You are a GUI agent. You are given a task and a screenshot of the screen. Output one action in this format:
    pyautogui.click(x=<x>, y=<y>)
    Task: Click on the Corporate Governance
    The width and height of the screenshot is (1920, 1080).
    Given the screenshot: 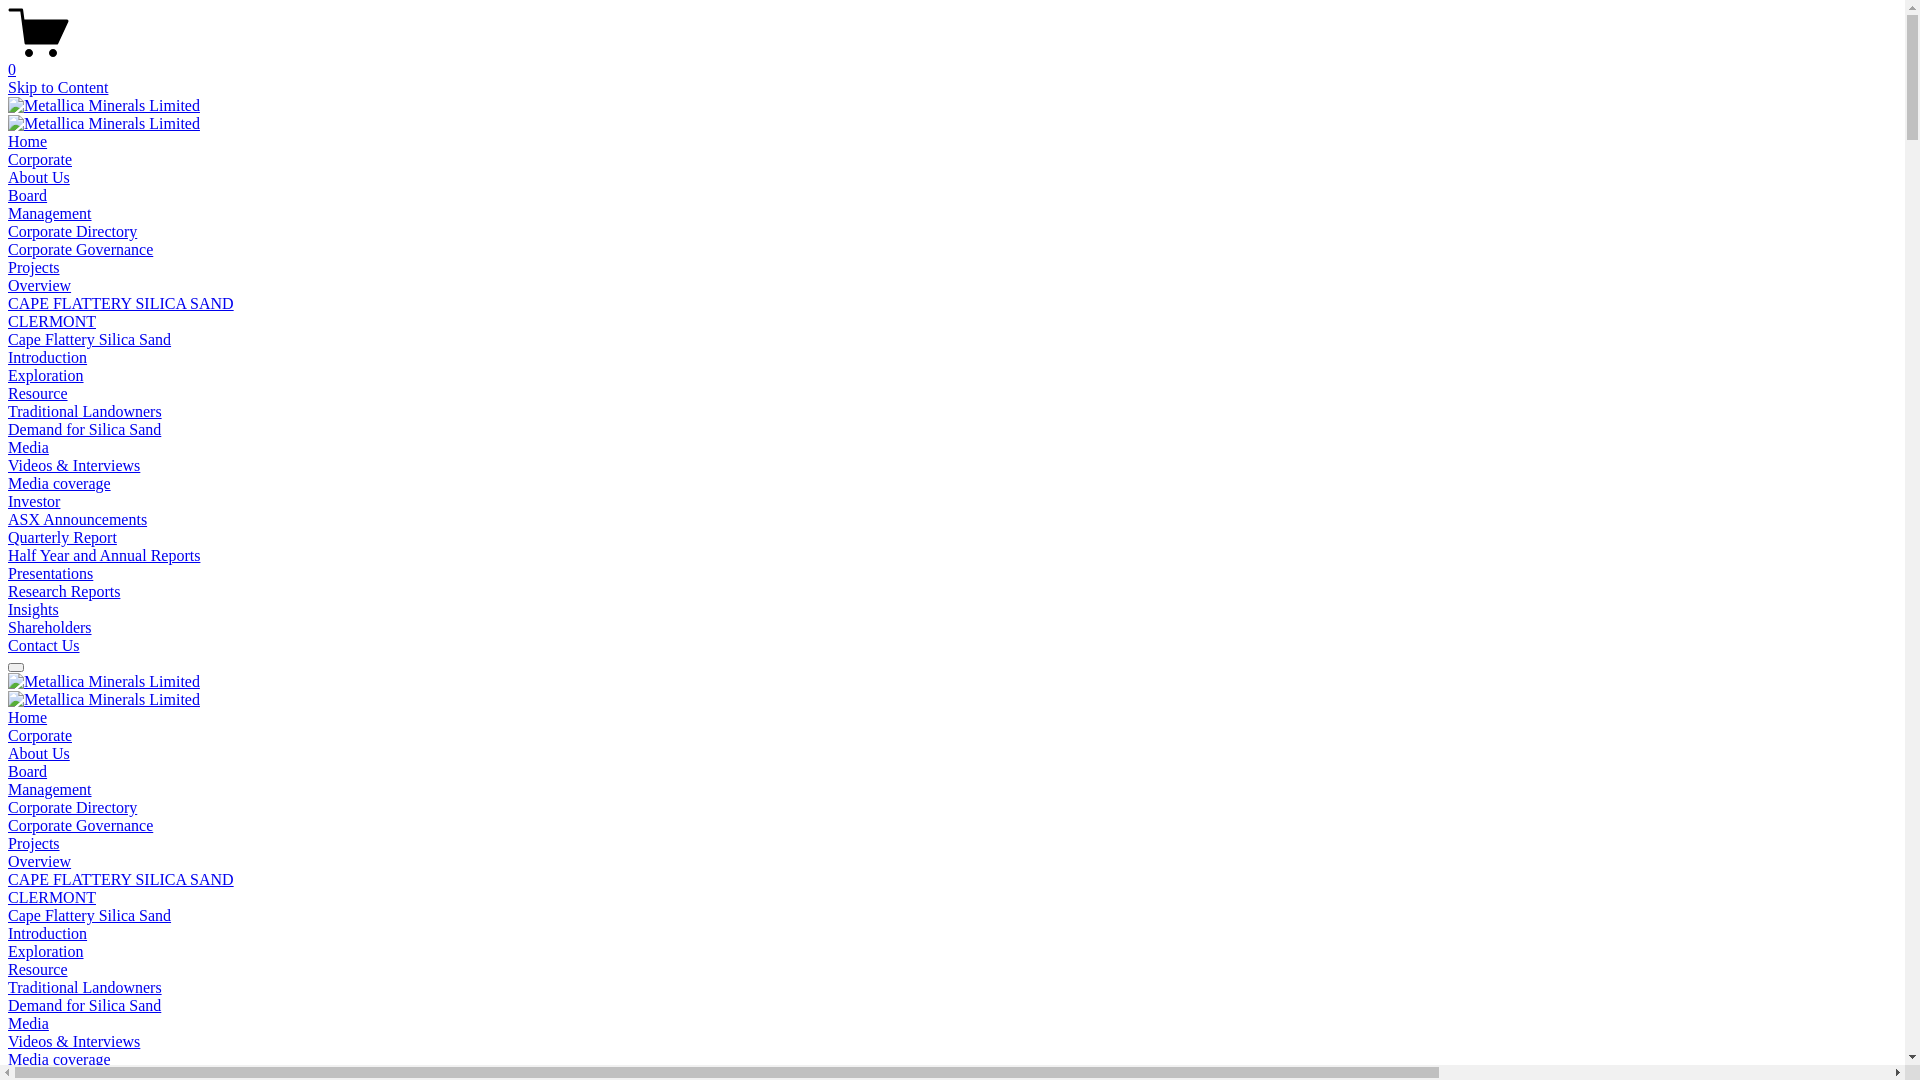 What is the action you would take?
    pyautogui.click(x=80, y=826)
    